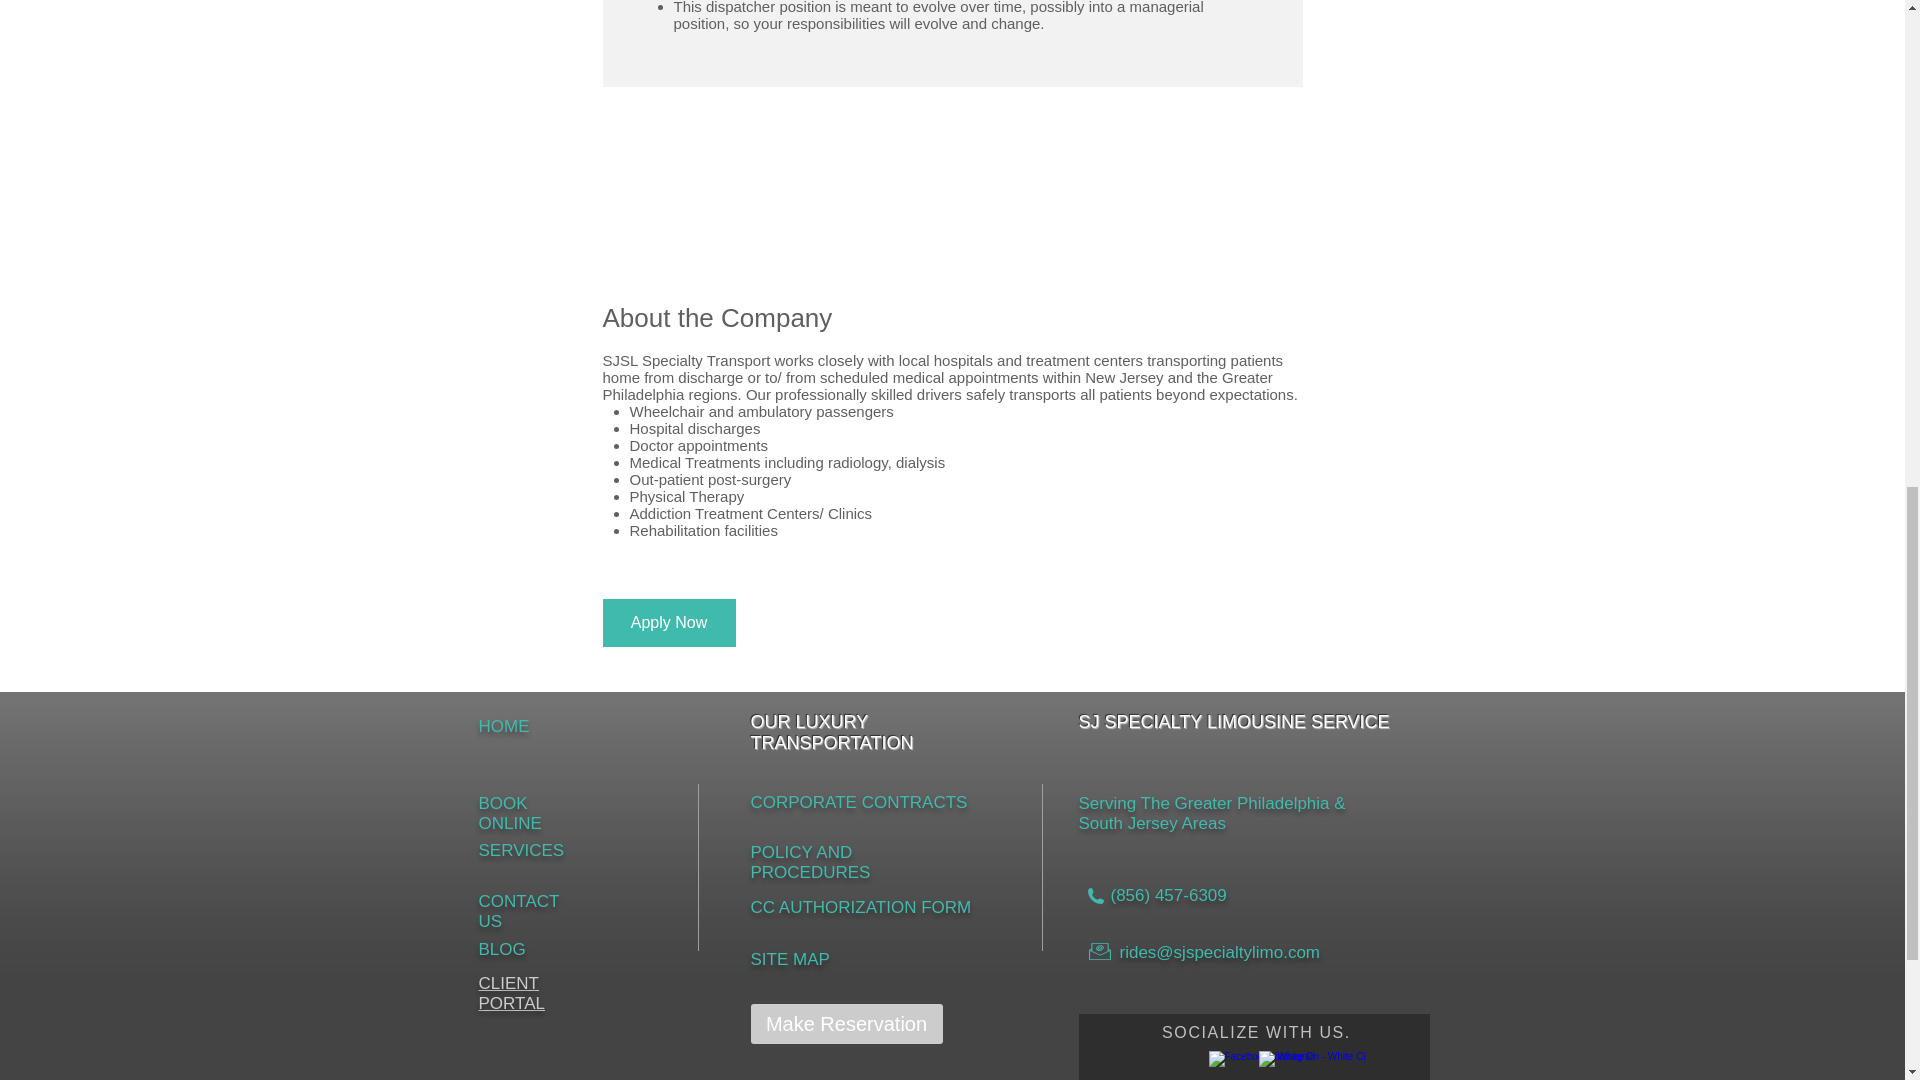  What do you see at coordinates (501, 949) in the screenshot?
I see `BLOG` at bounding box center [501, 949].